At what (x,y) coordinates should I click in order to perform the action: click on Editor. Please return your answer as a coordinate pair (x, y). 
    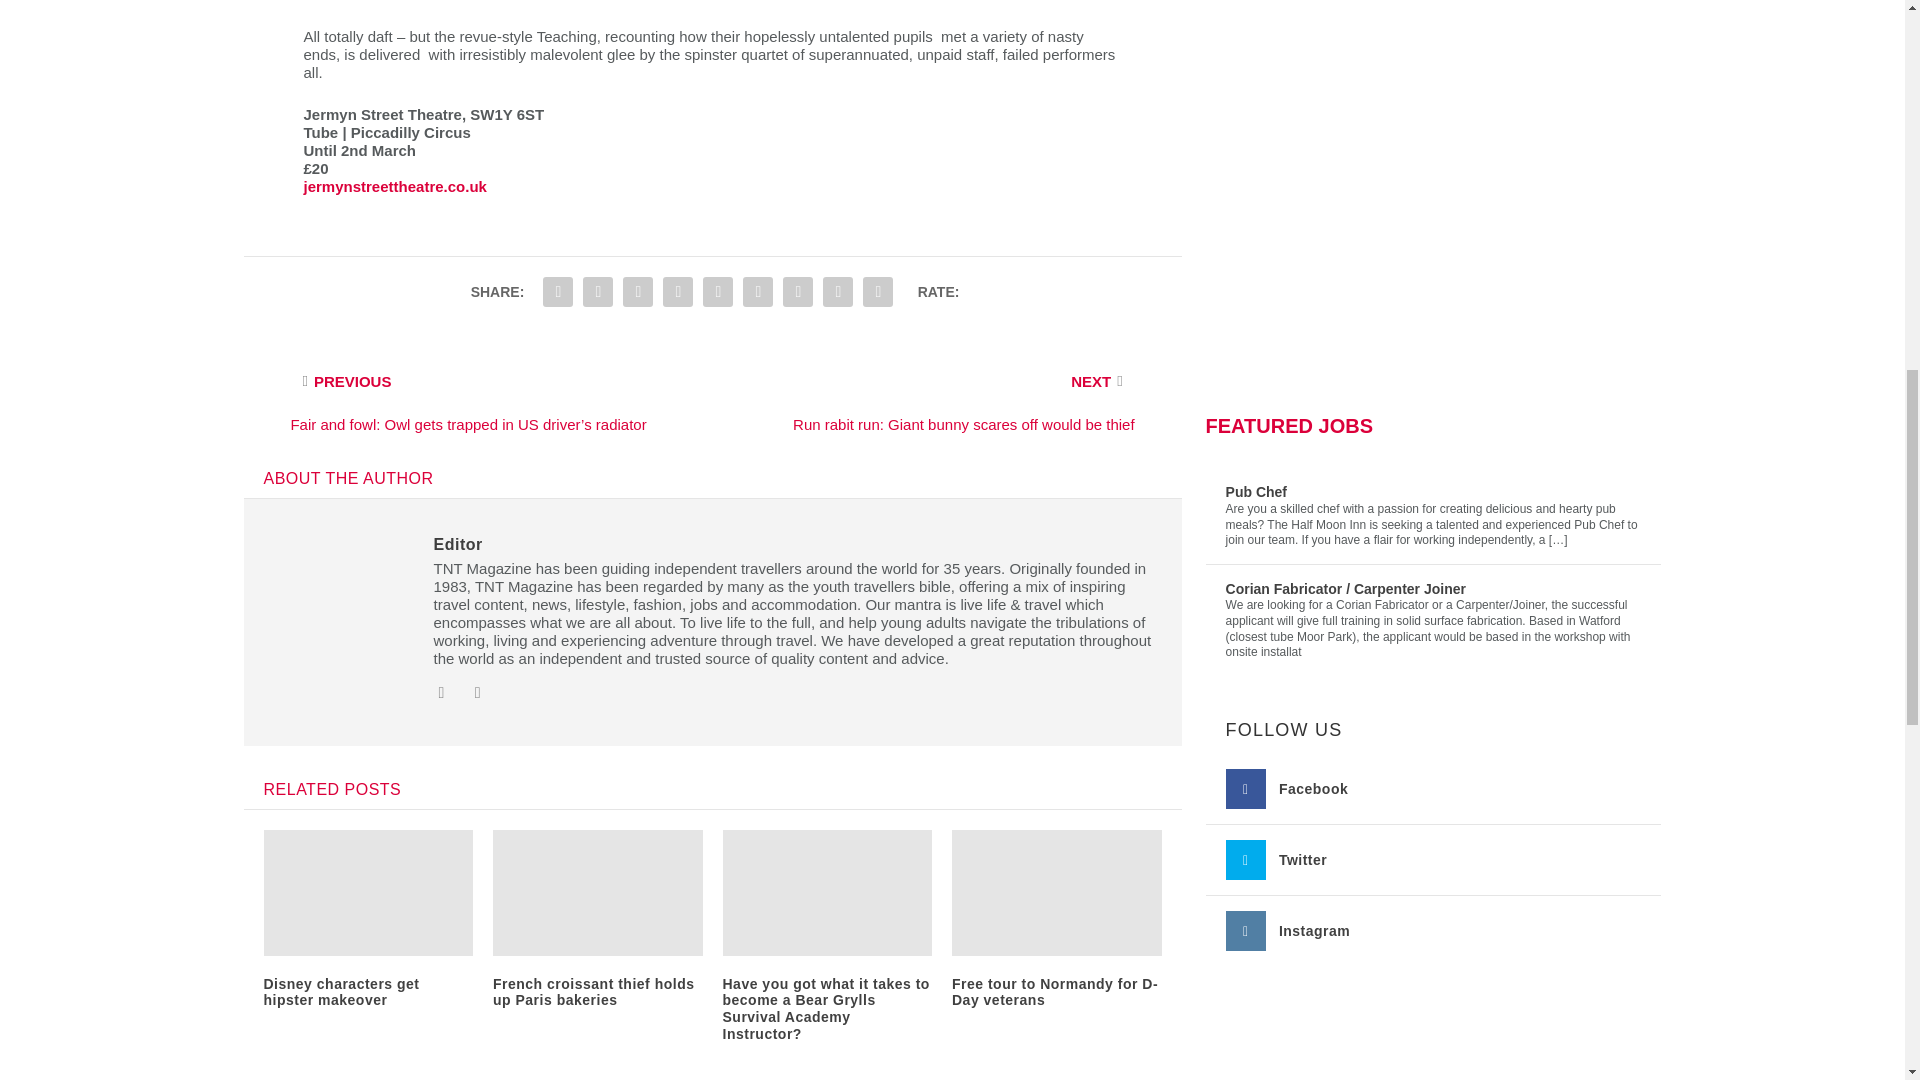
    Looking at the image, I should click on (458, 544).